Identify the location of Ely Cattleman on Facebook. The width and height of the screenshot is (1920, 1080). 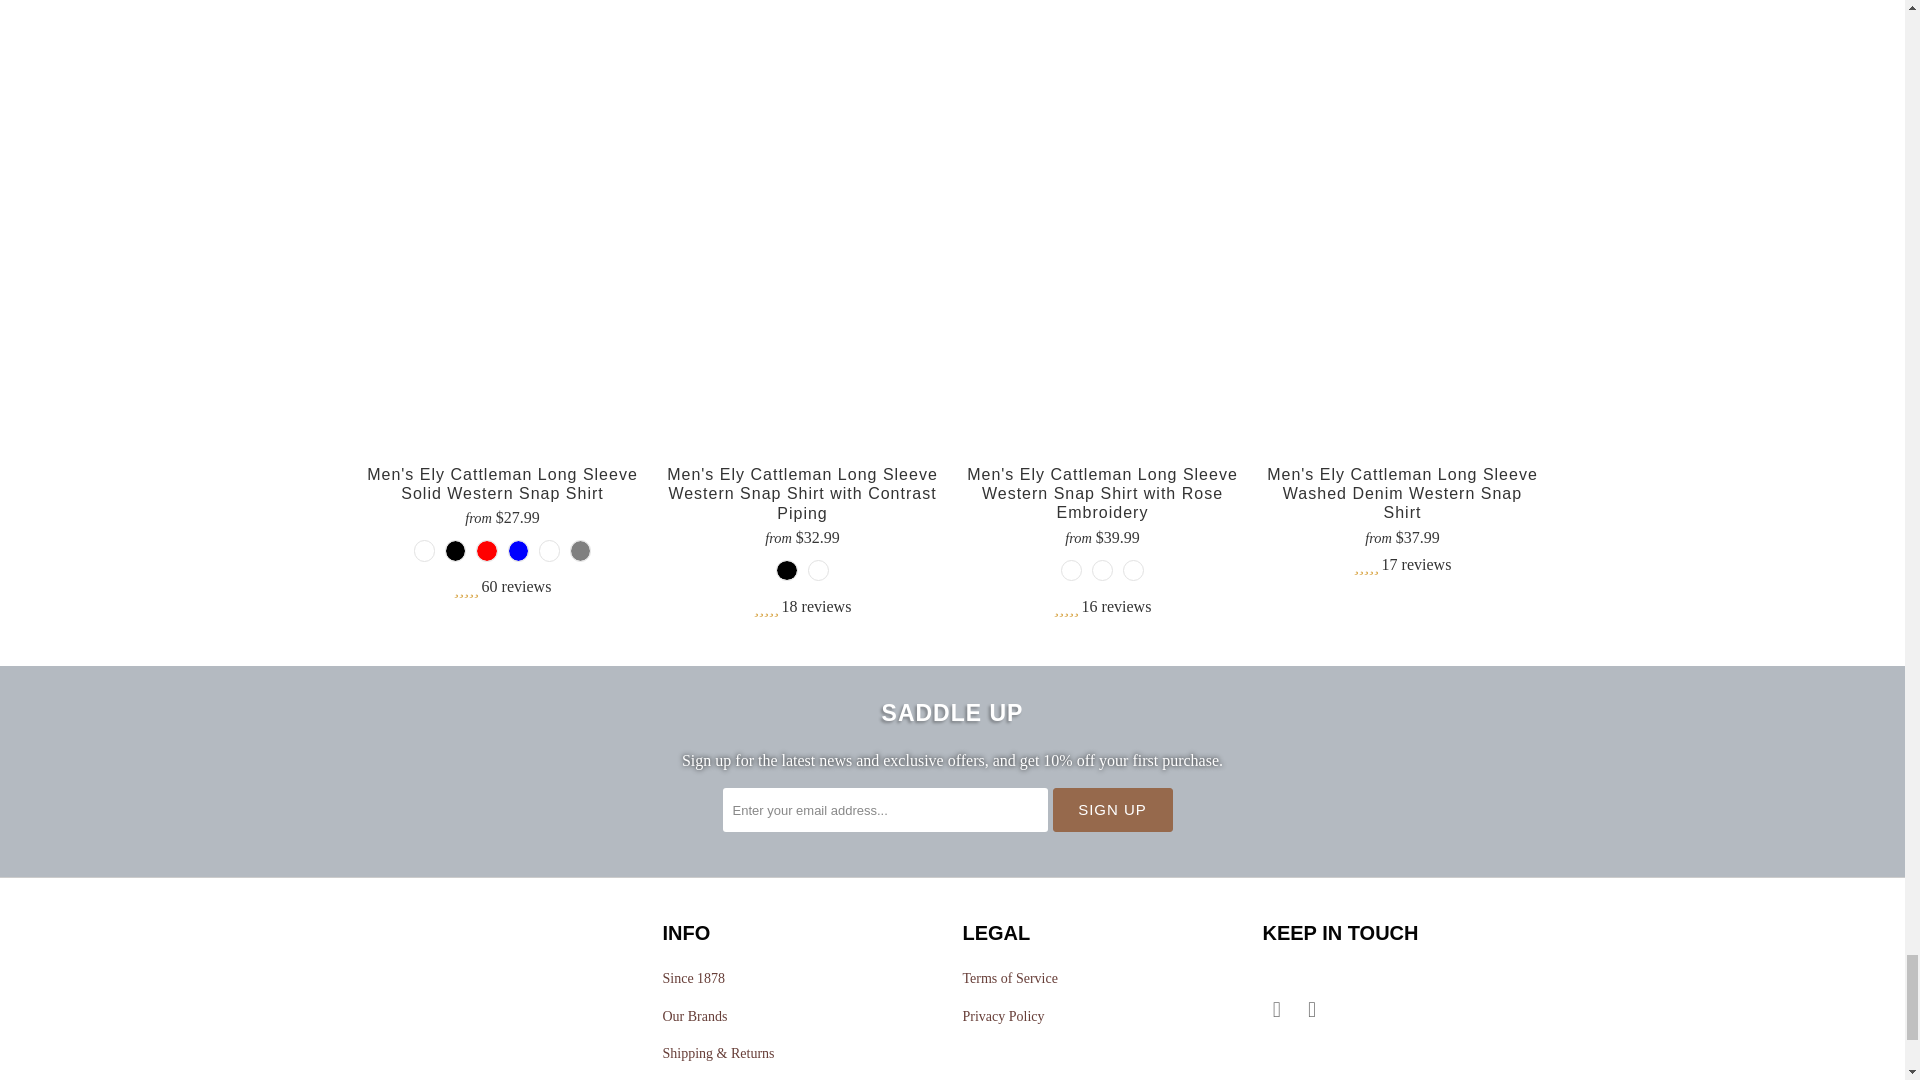
(1276, 1009).